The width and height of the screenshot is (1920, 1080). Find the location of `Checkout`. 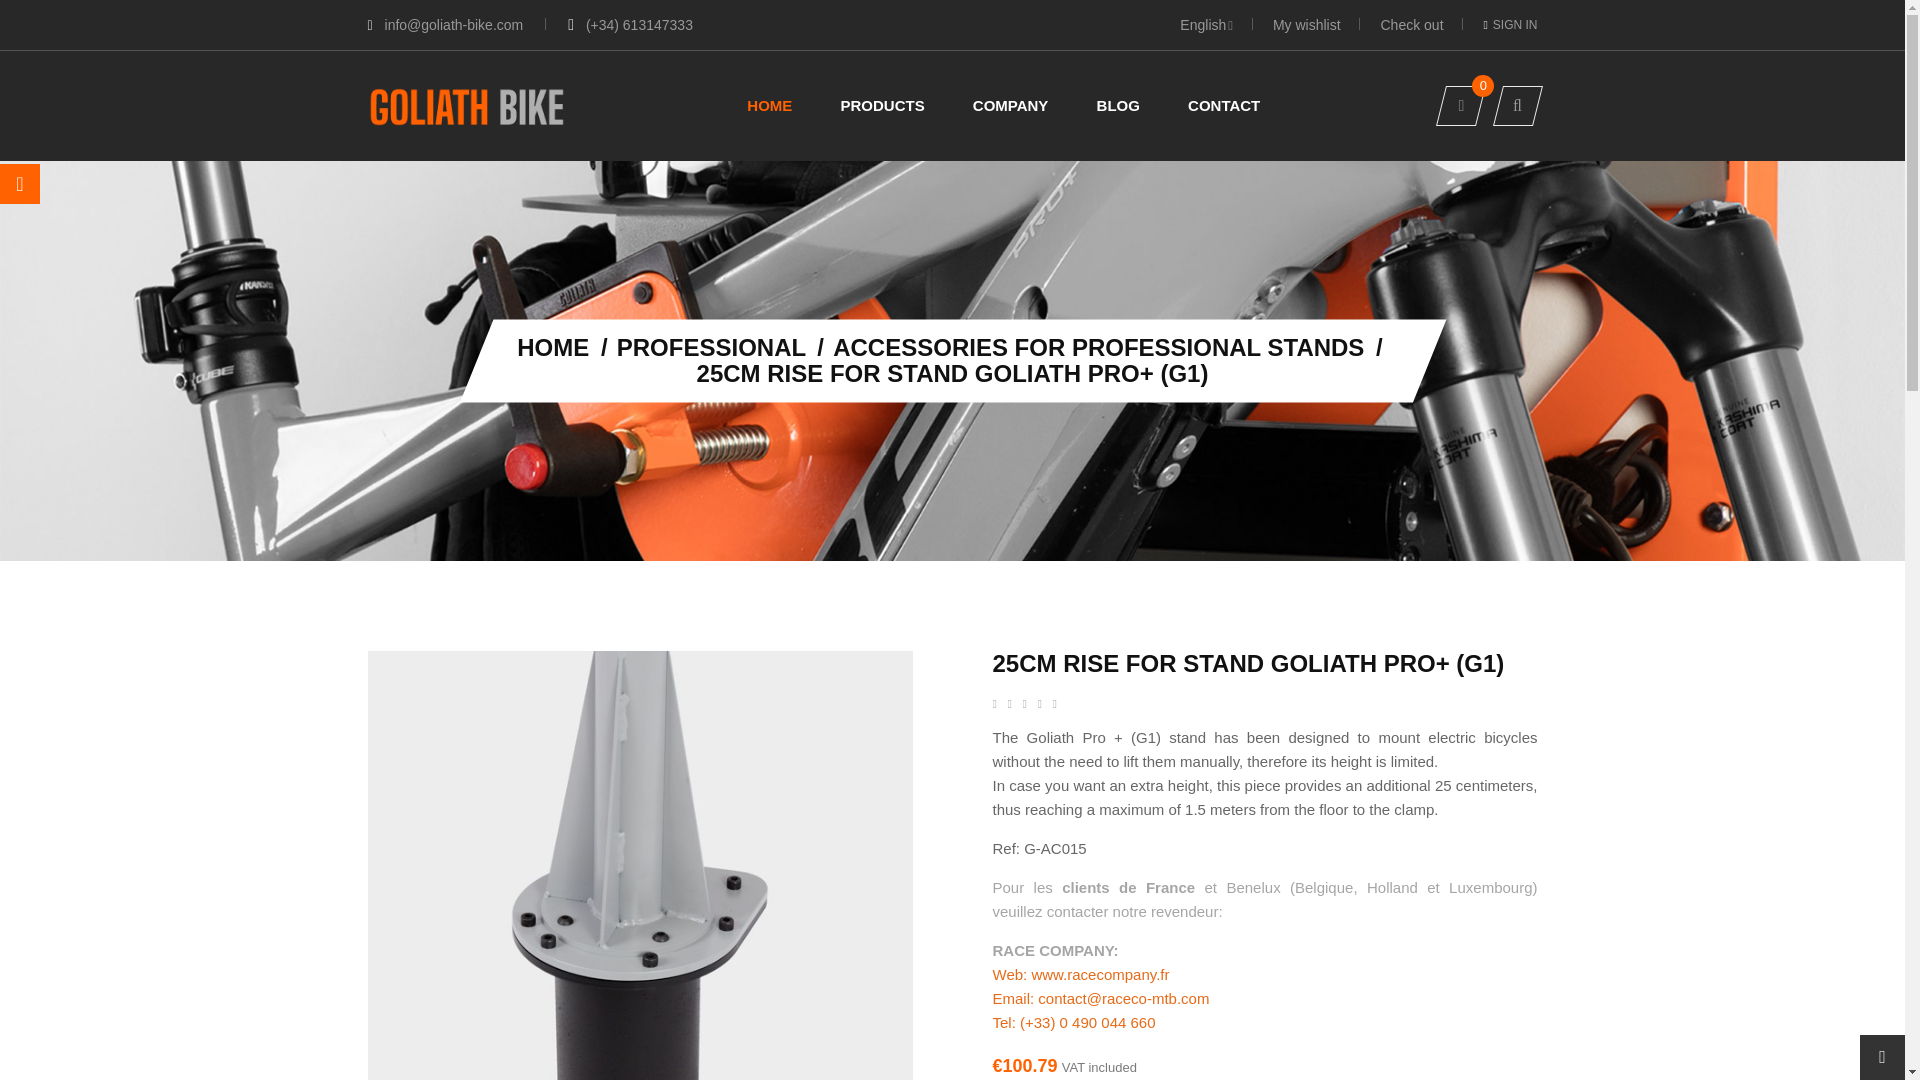

Checkout is located at coordinates (1414, 25).